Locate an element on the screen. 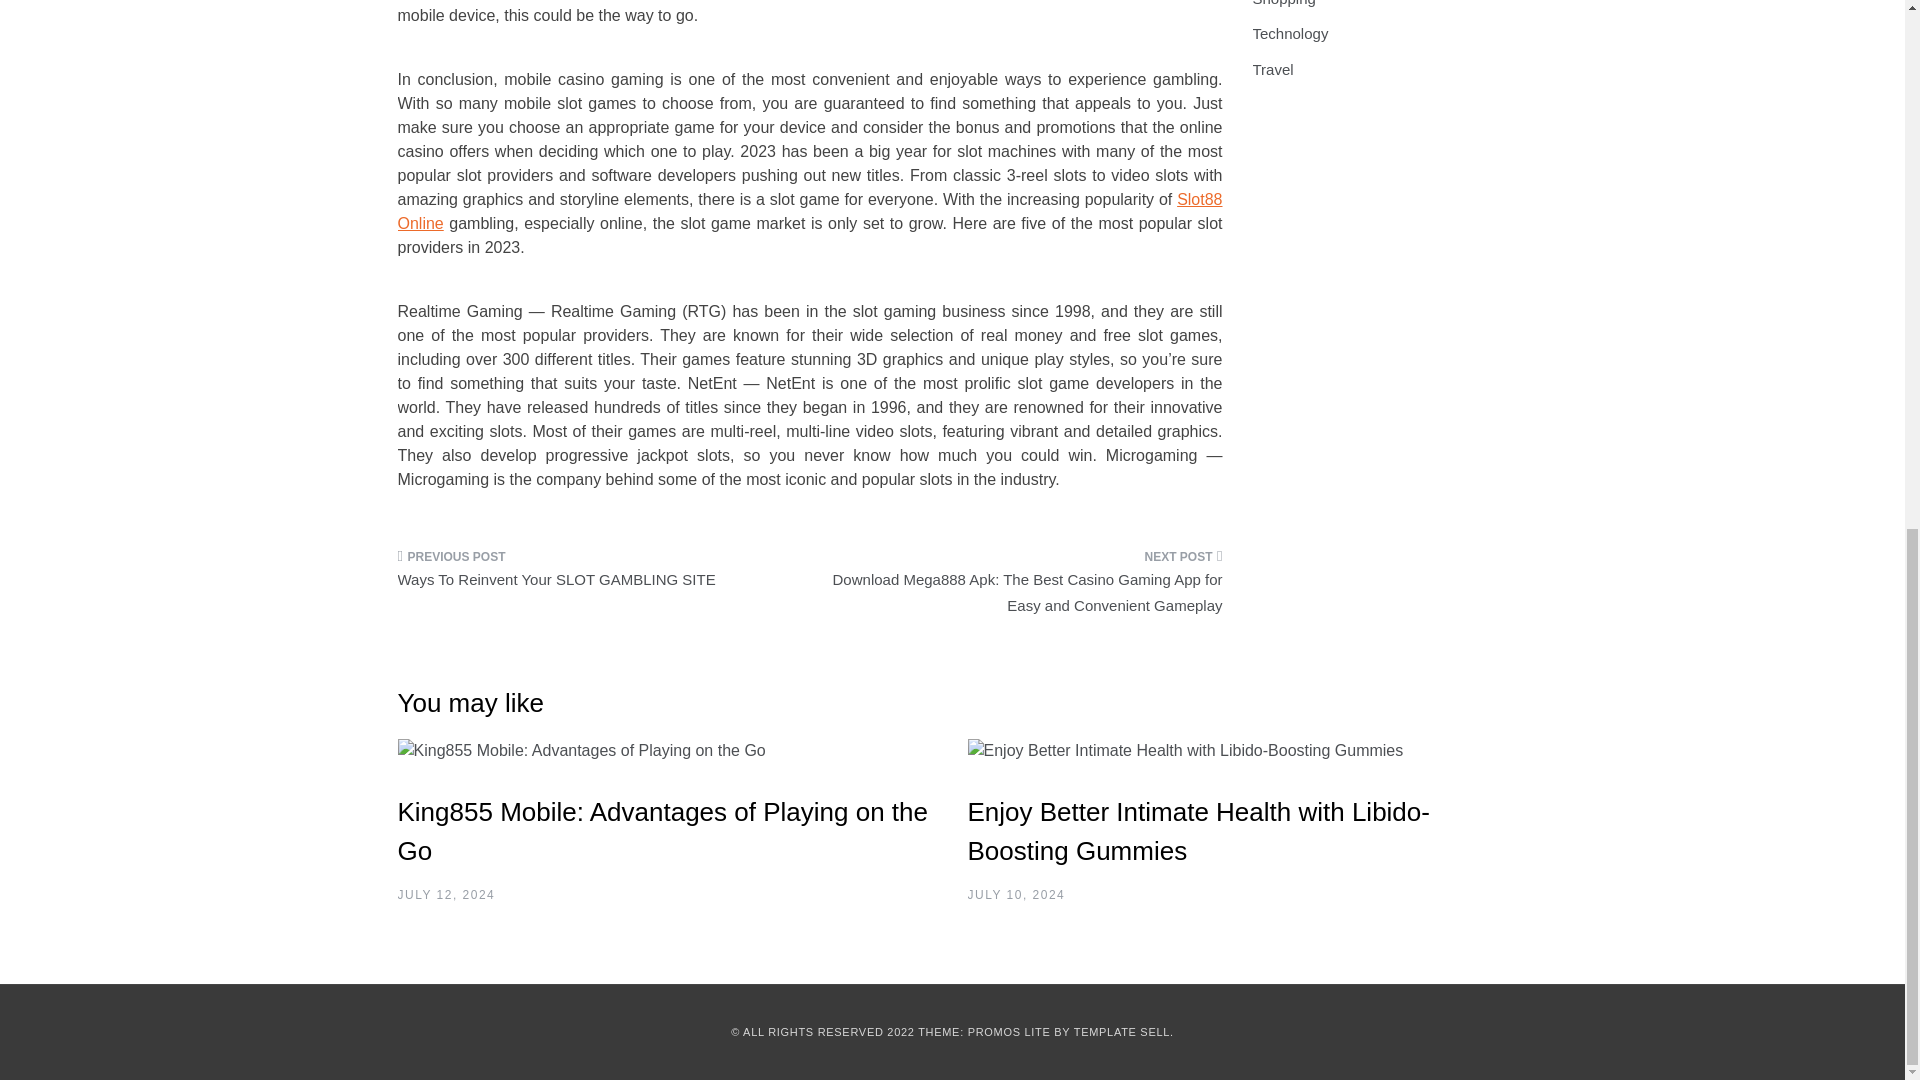 The image size is (1920, 1080). Technology is located at coordinates (1290, 33).